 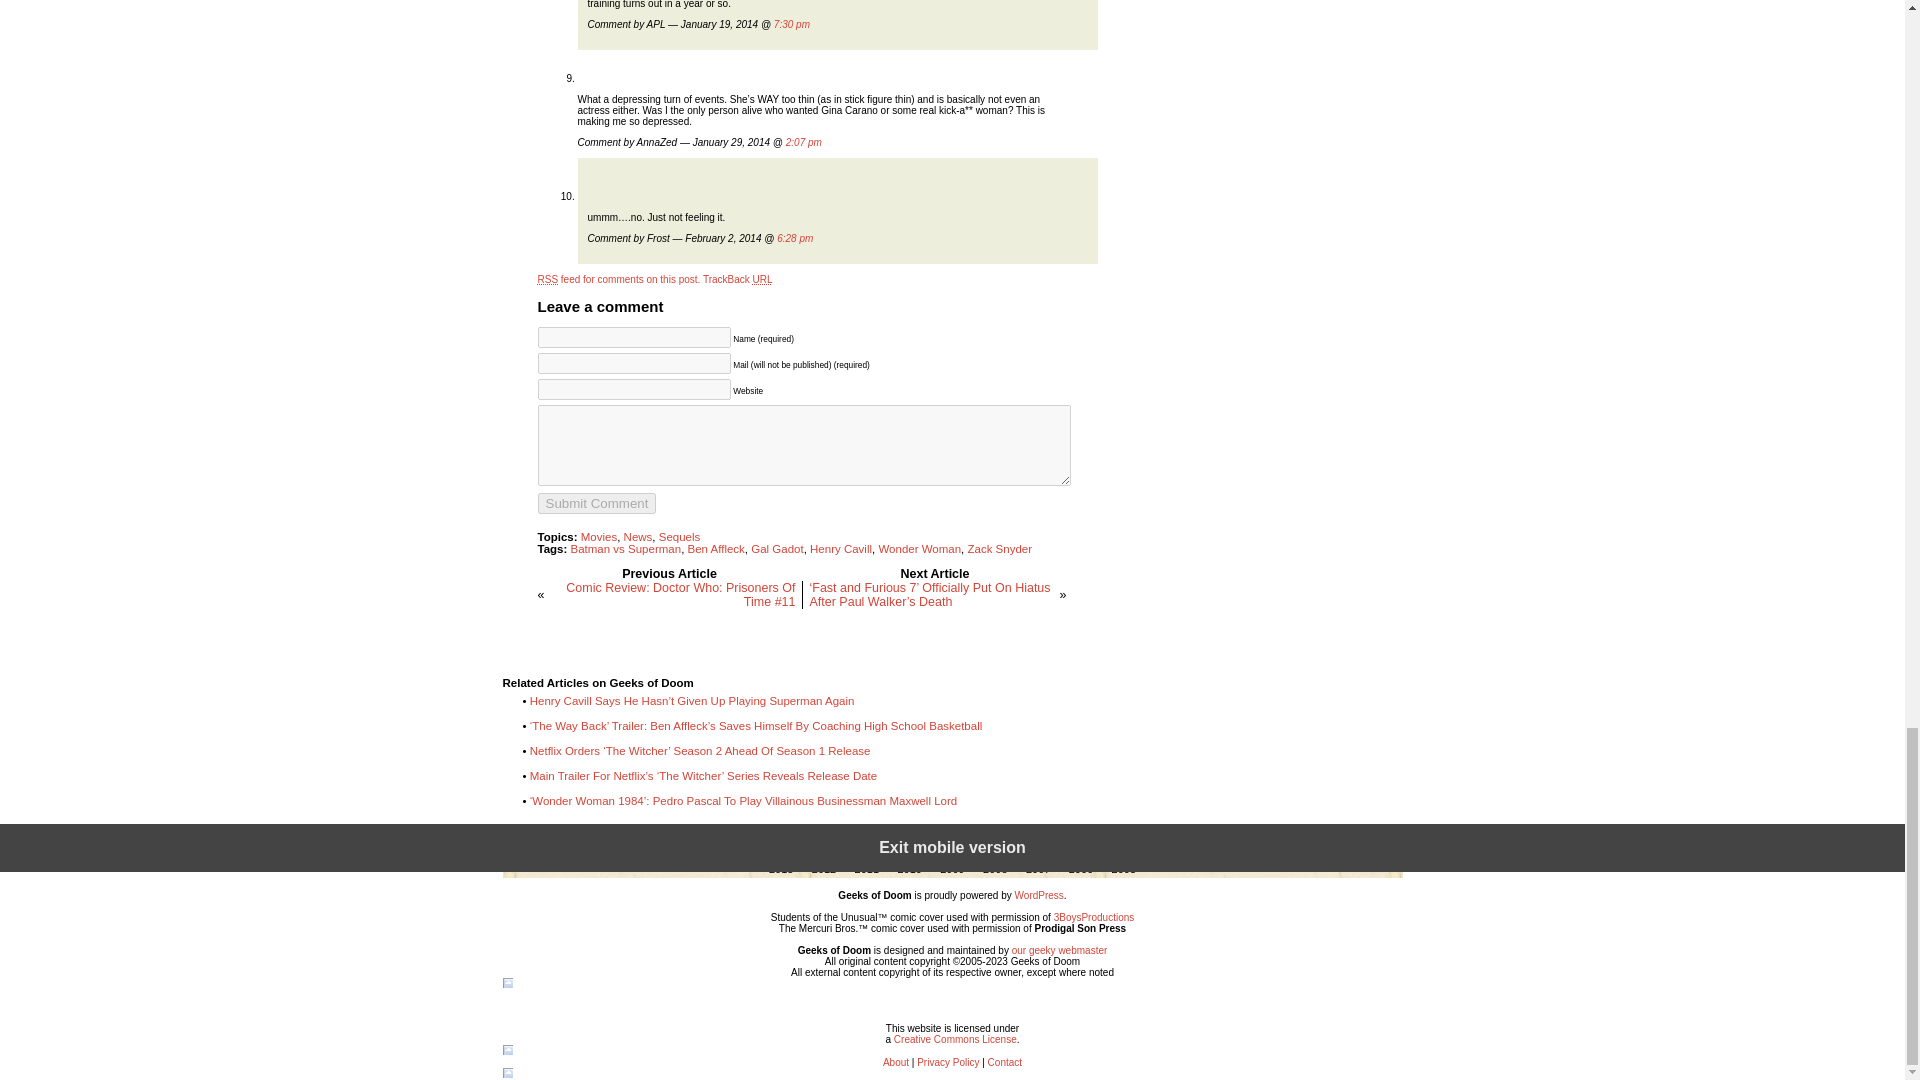 I want to click on TrackBack URL, so click(x=738, y=280).